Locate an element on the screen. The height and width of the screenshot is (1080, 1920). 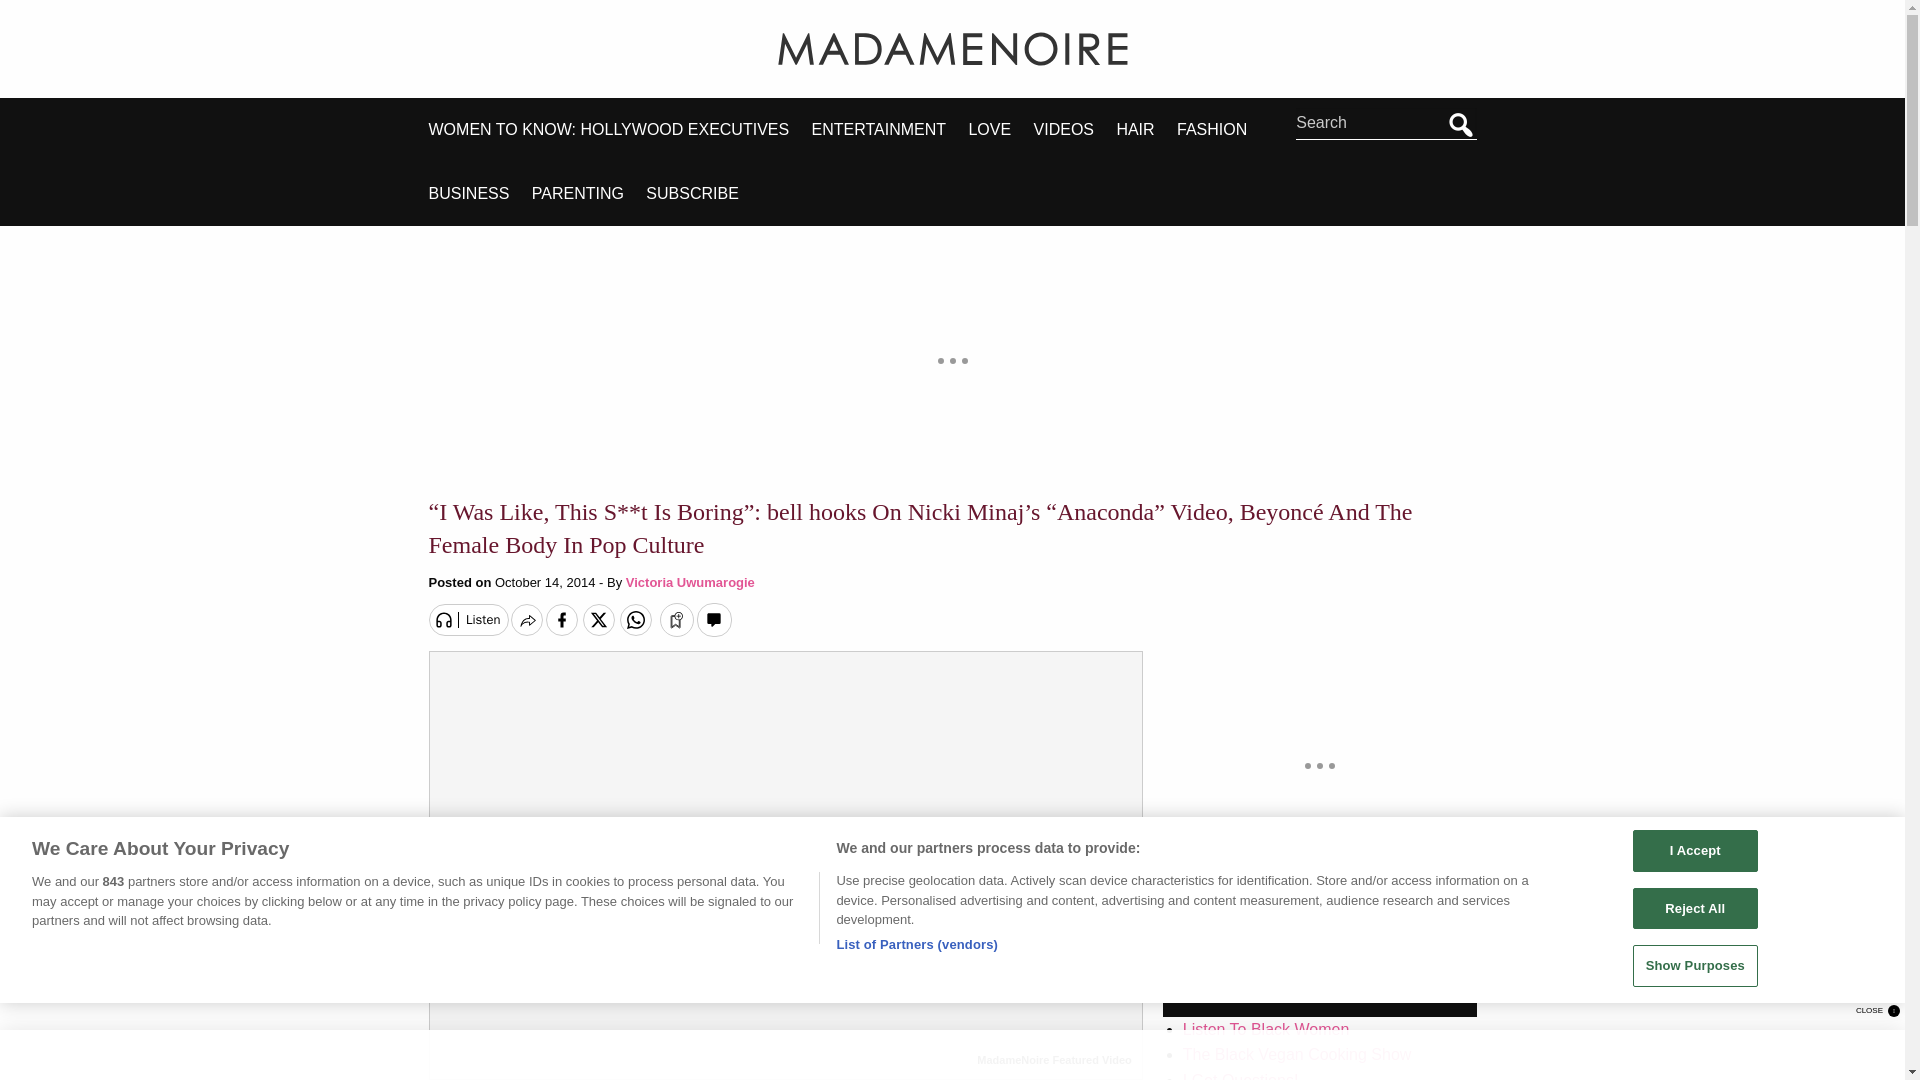
FASHION is located at coordinates (1222, 130).